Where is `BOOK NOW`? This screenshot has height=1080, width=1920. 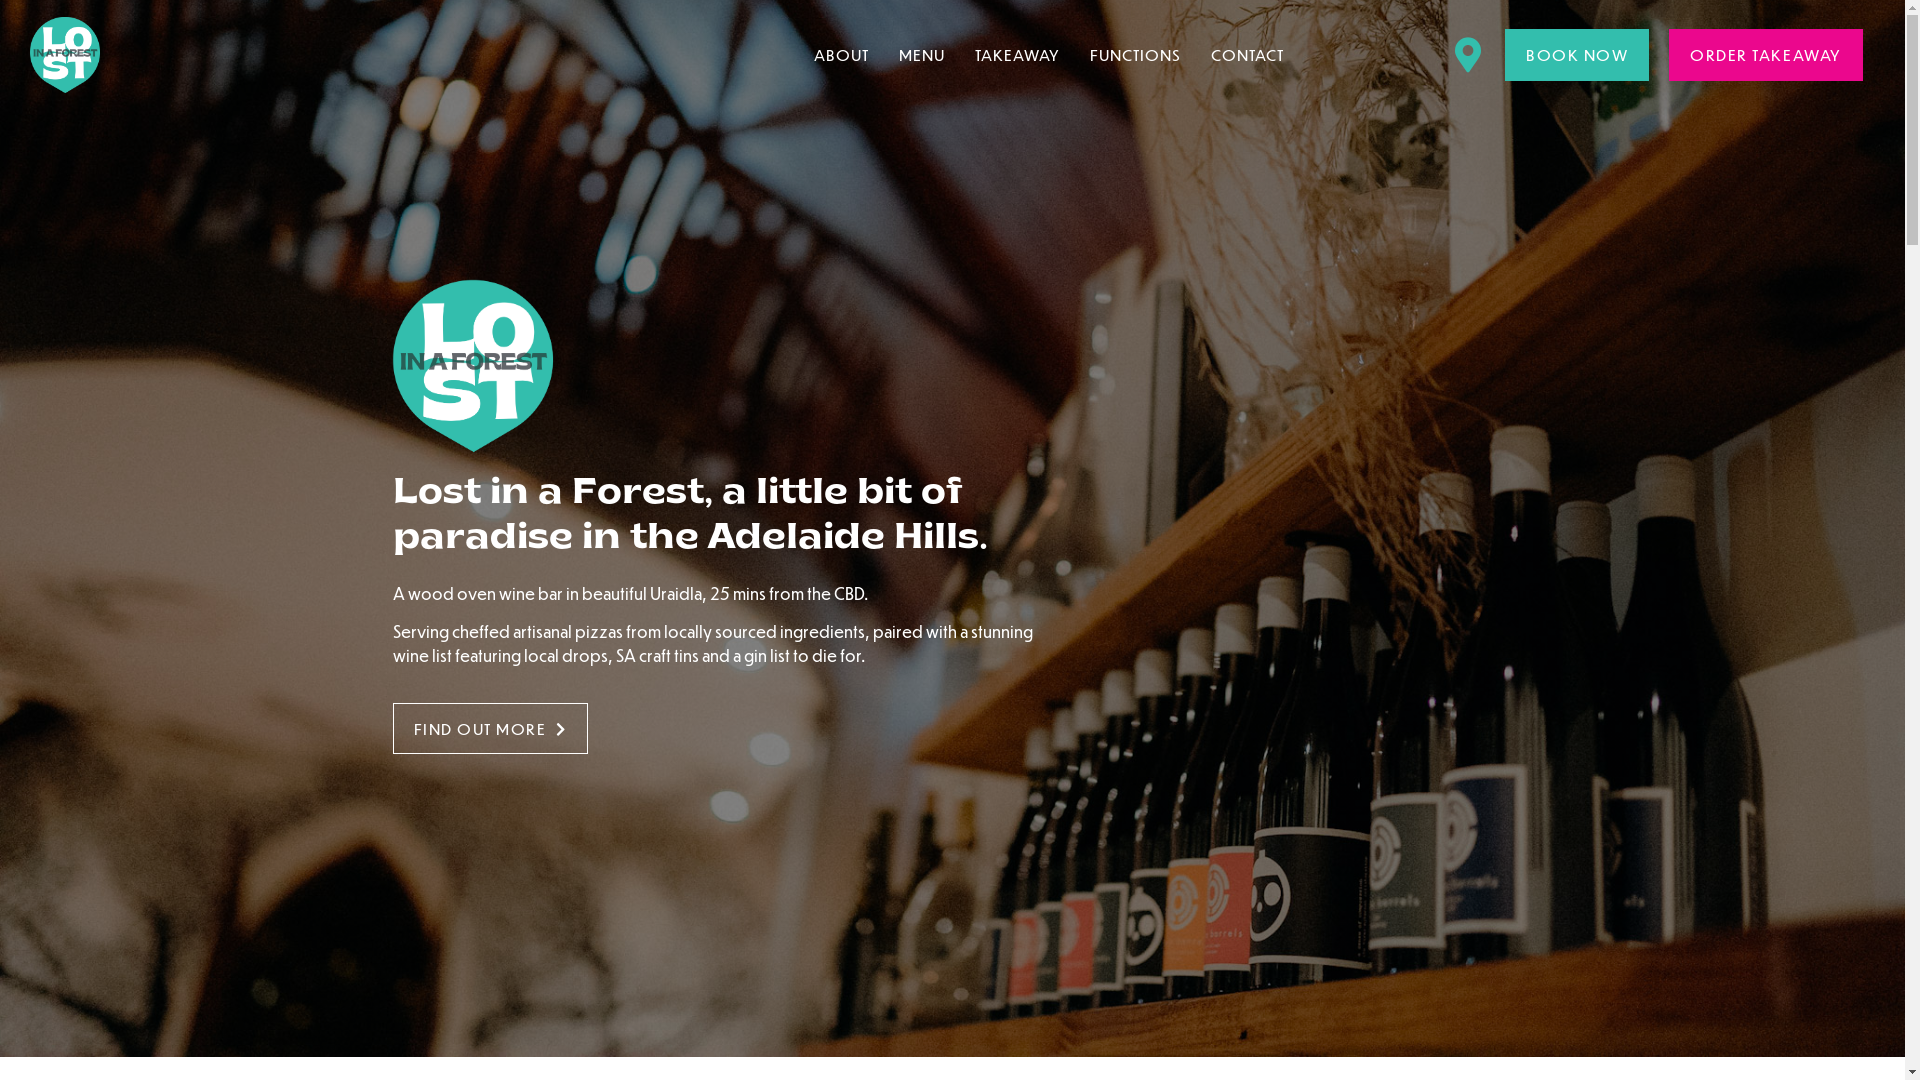 BOOK NOW is located at coordinates (1577, 55).